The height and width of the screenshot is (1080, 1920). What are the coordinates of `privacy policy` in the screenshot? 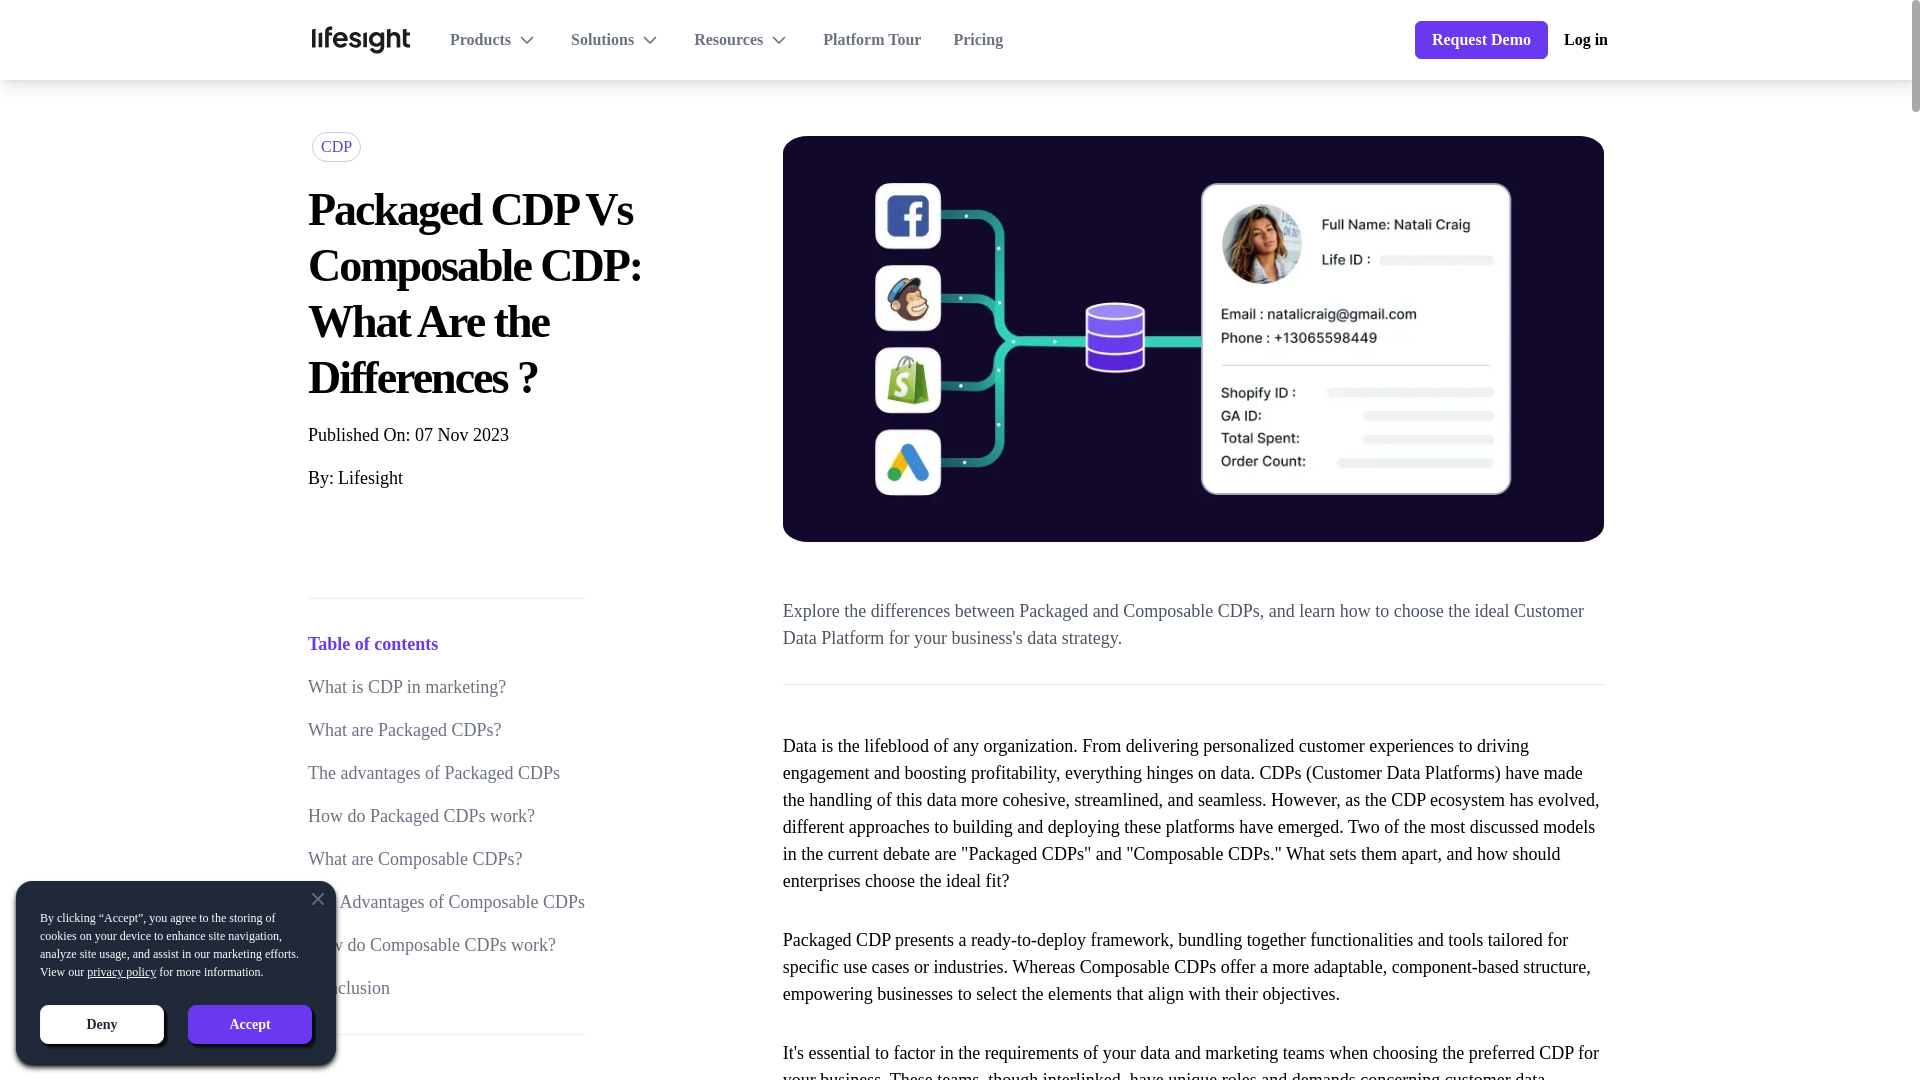 It's located at (120, 972).